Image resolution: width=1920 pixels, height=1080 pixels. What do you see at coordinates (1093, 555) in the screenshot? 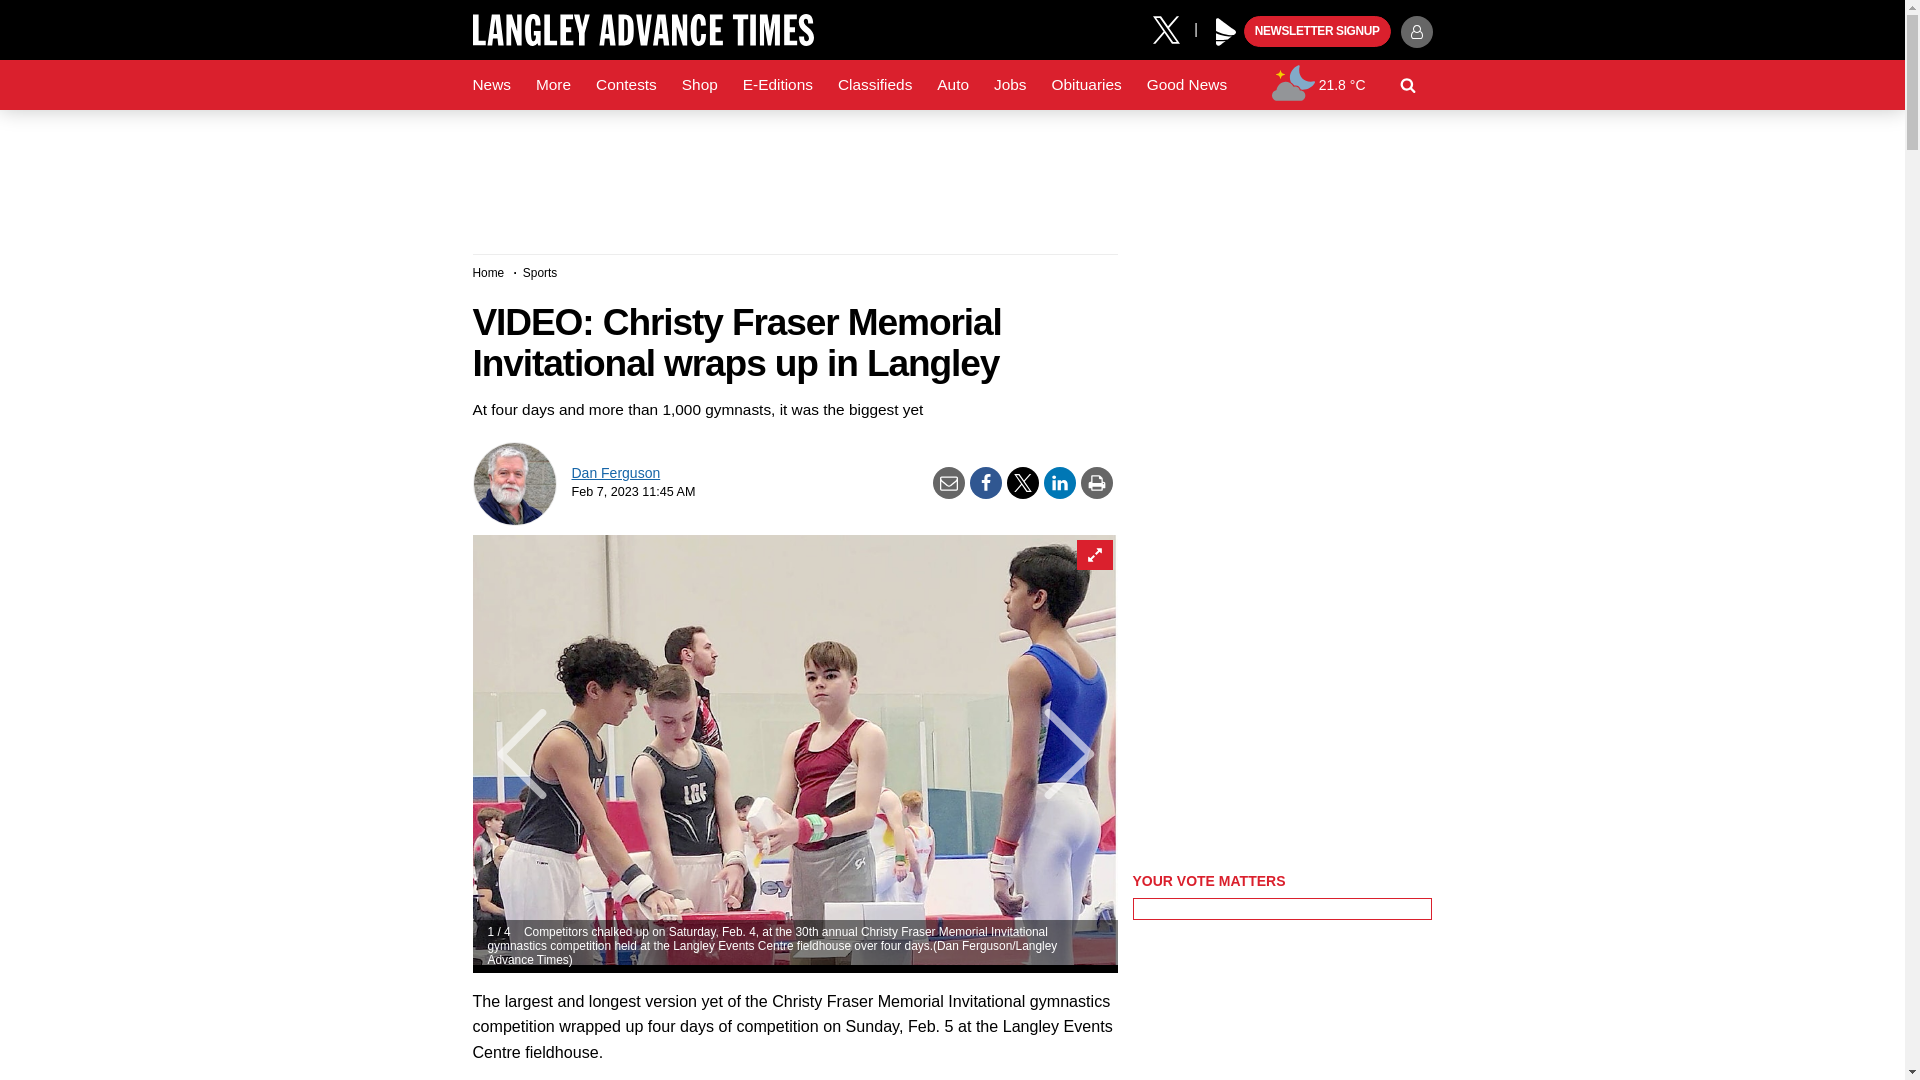
I see `Expand` at bounding box center [1093, 555].